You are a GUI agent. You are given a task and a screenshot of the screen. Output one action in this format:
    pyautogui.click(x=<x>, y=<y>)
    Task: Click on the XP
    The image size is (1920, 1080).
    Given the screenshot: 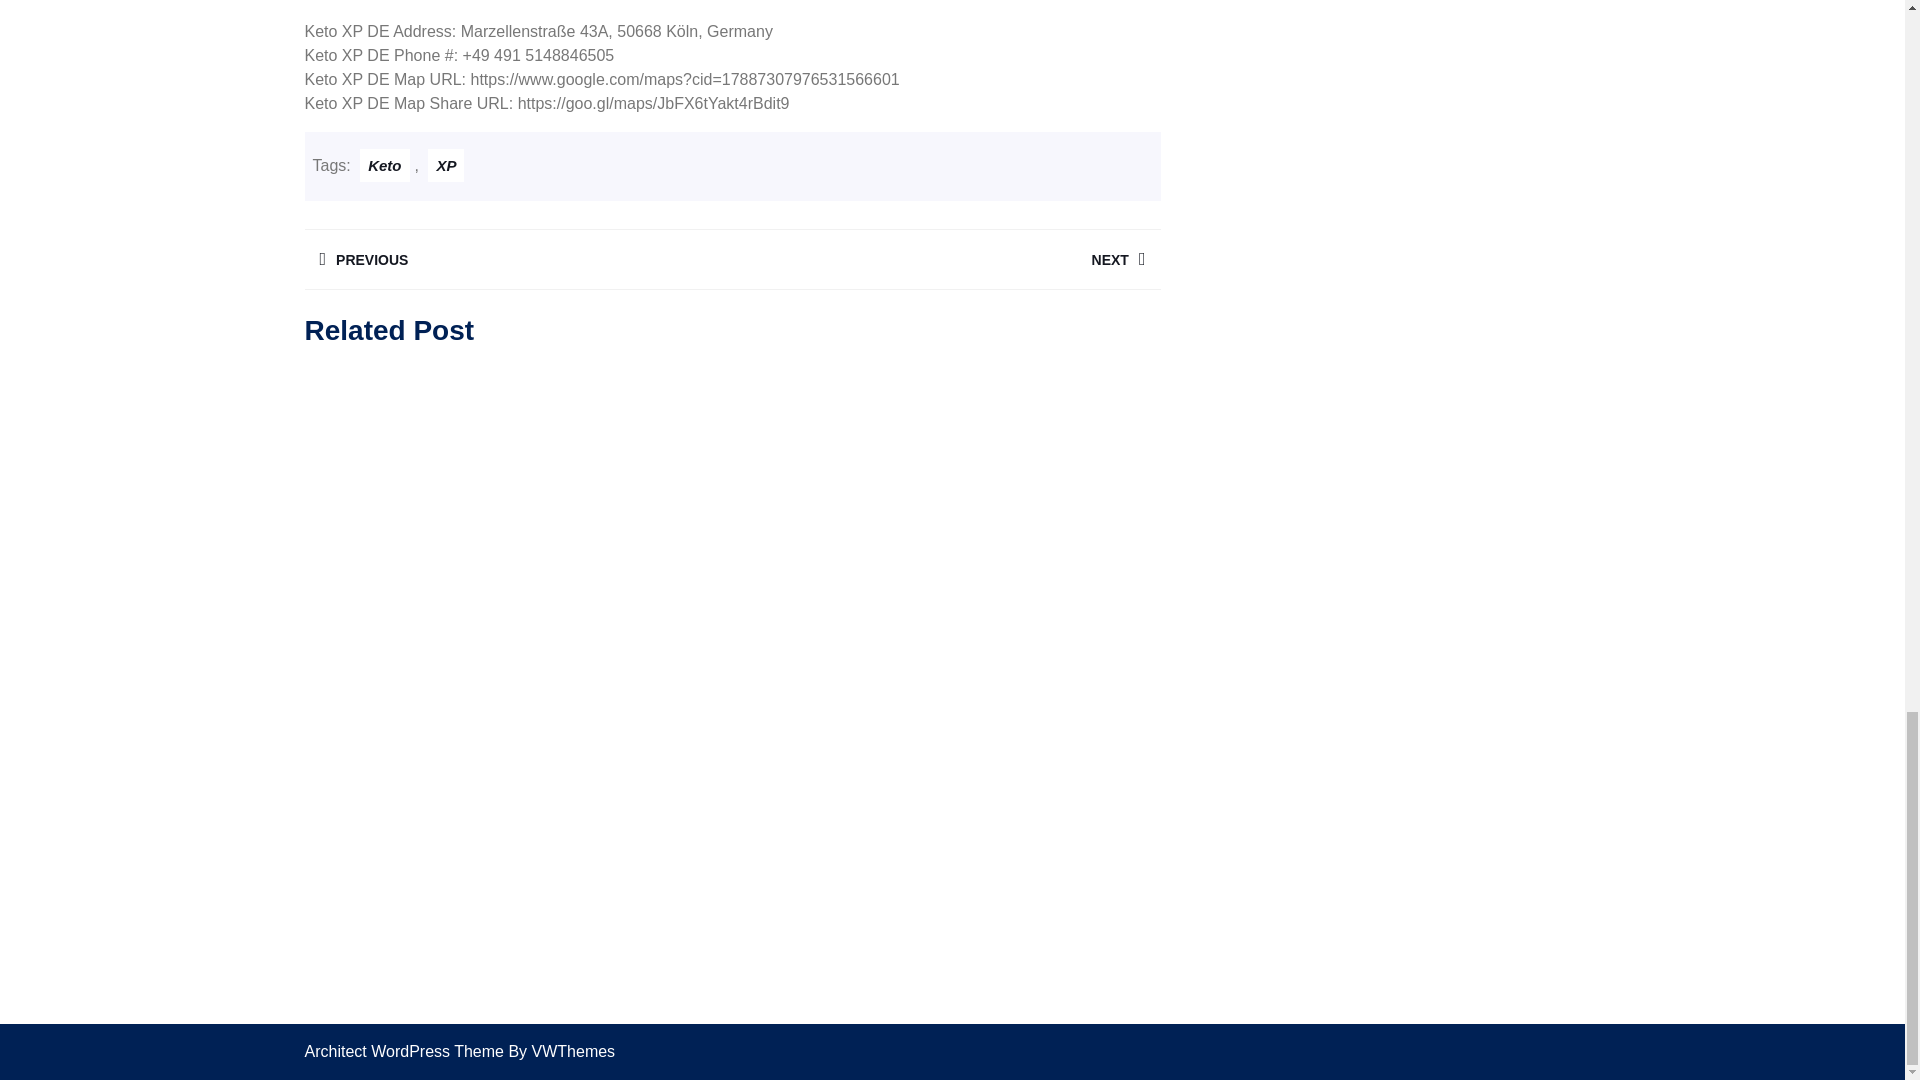 What is the action you would take?
    pyautogui.click(x=384, y=166)
    